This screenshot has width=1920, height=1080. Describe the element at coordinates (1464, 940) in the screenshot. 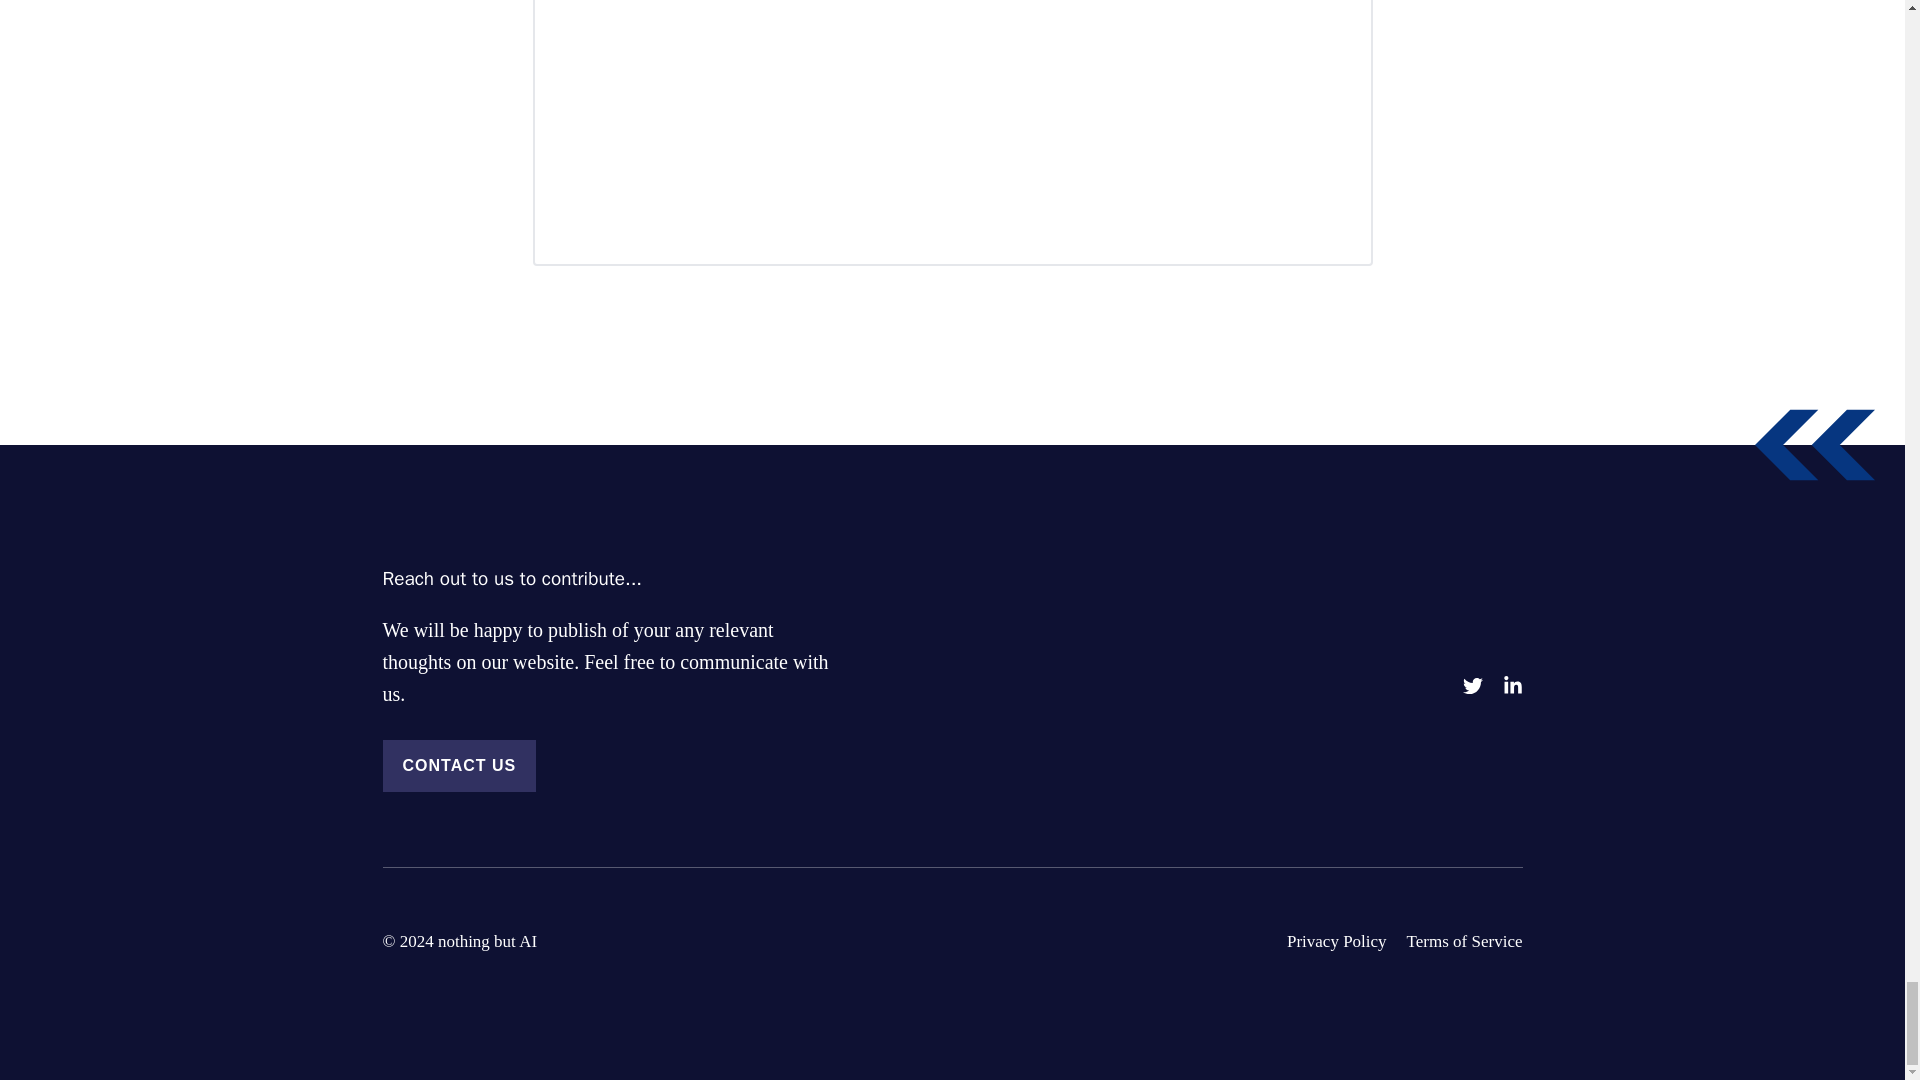

I see `Terms of Service` at that location.